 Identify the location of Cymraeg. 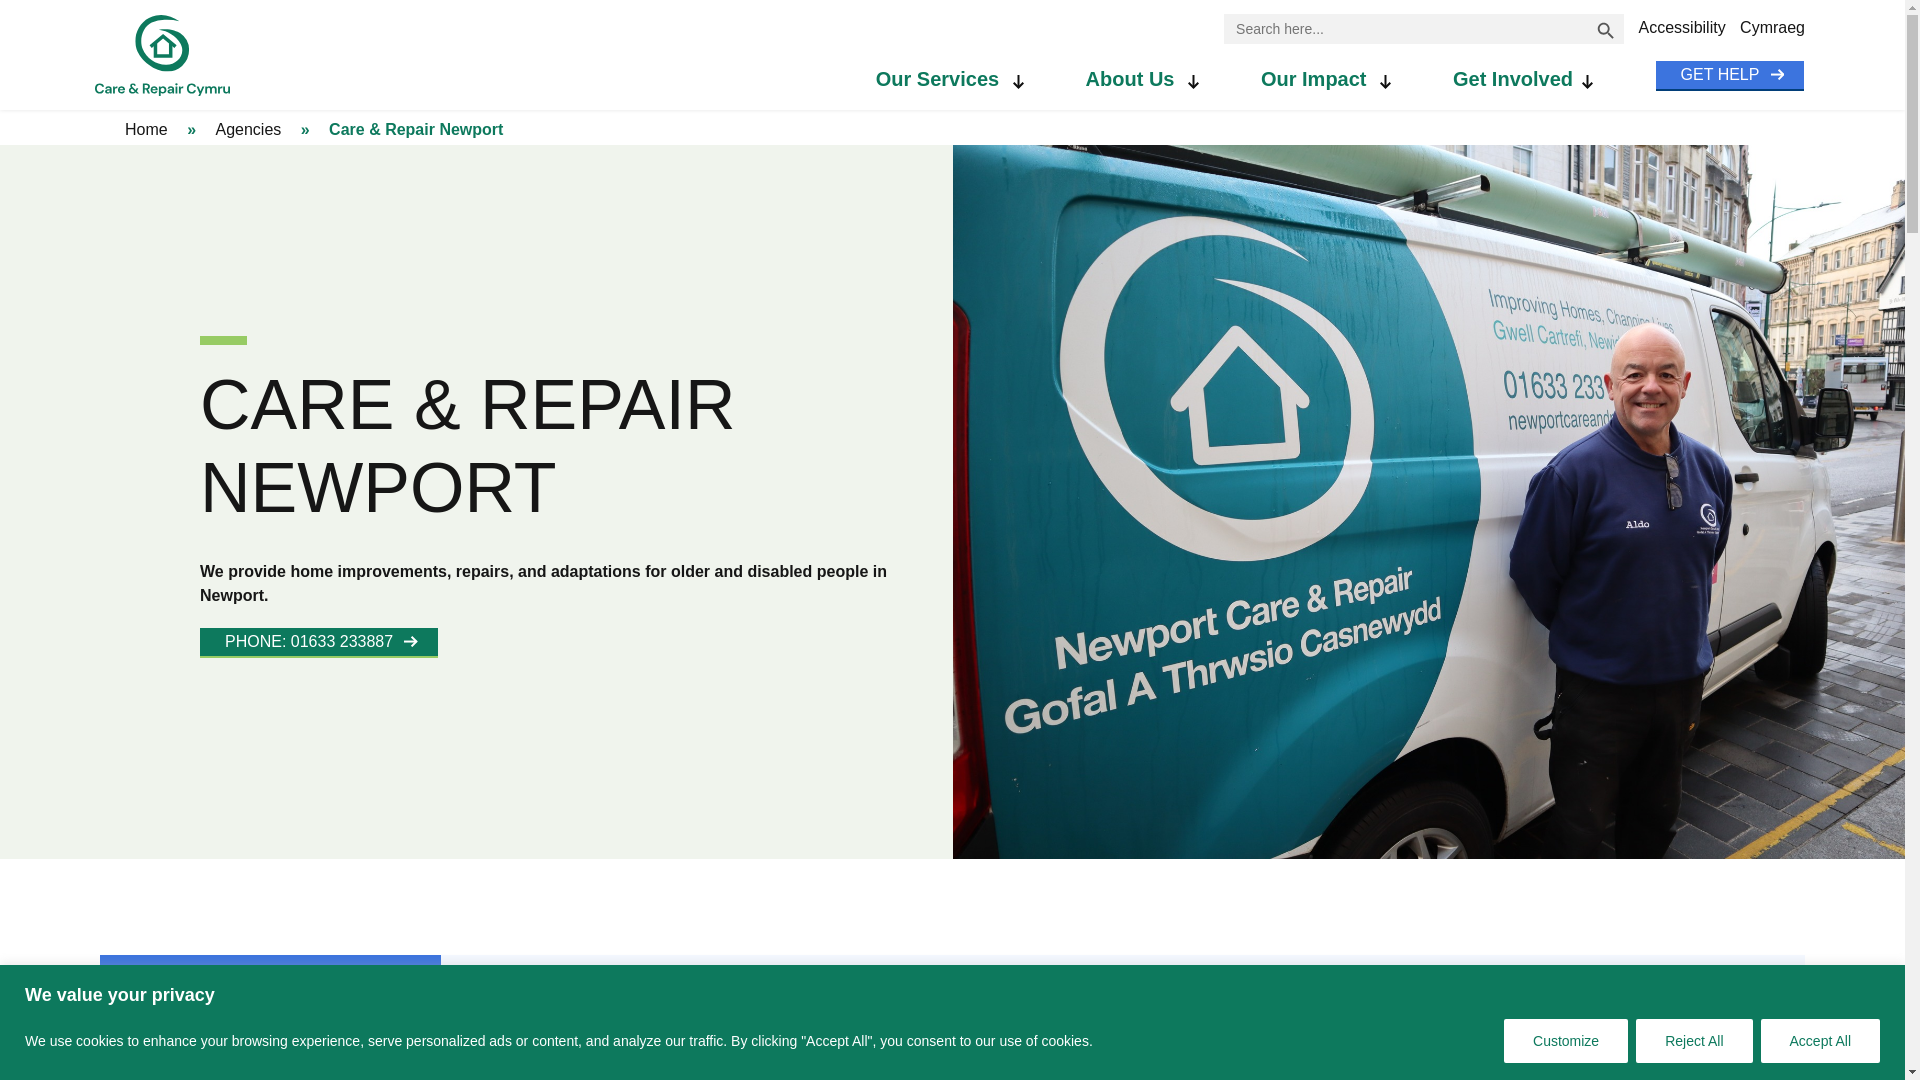
(1772, 28).